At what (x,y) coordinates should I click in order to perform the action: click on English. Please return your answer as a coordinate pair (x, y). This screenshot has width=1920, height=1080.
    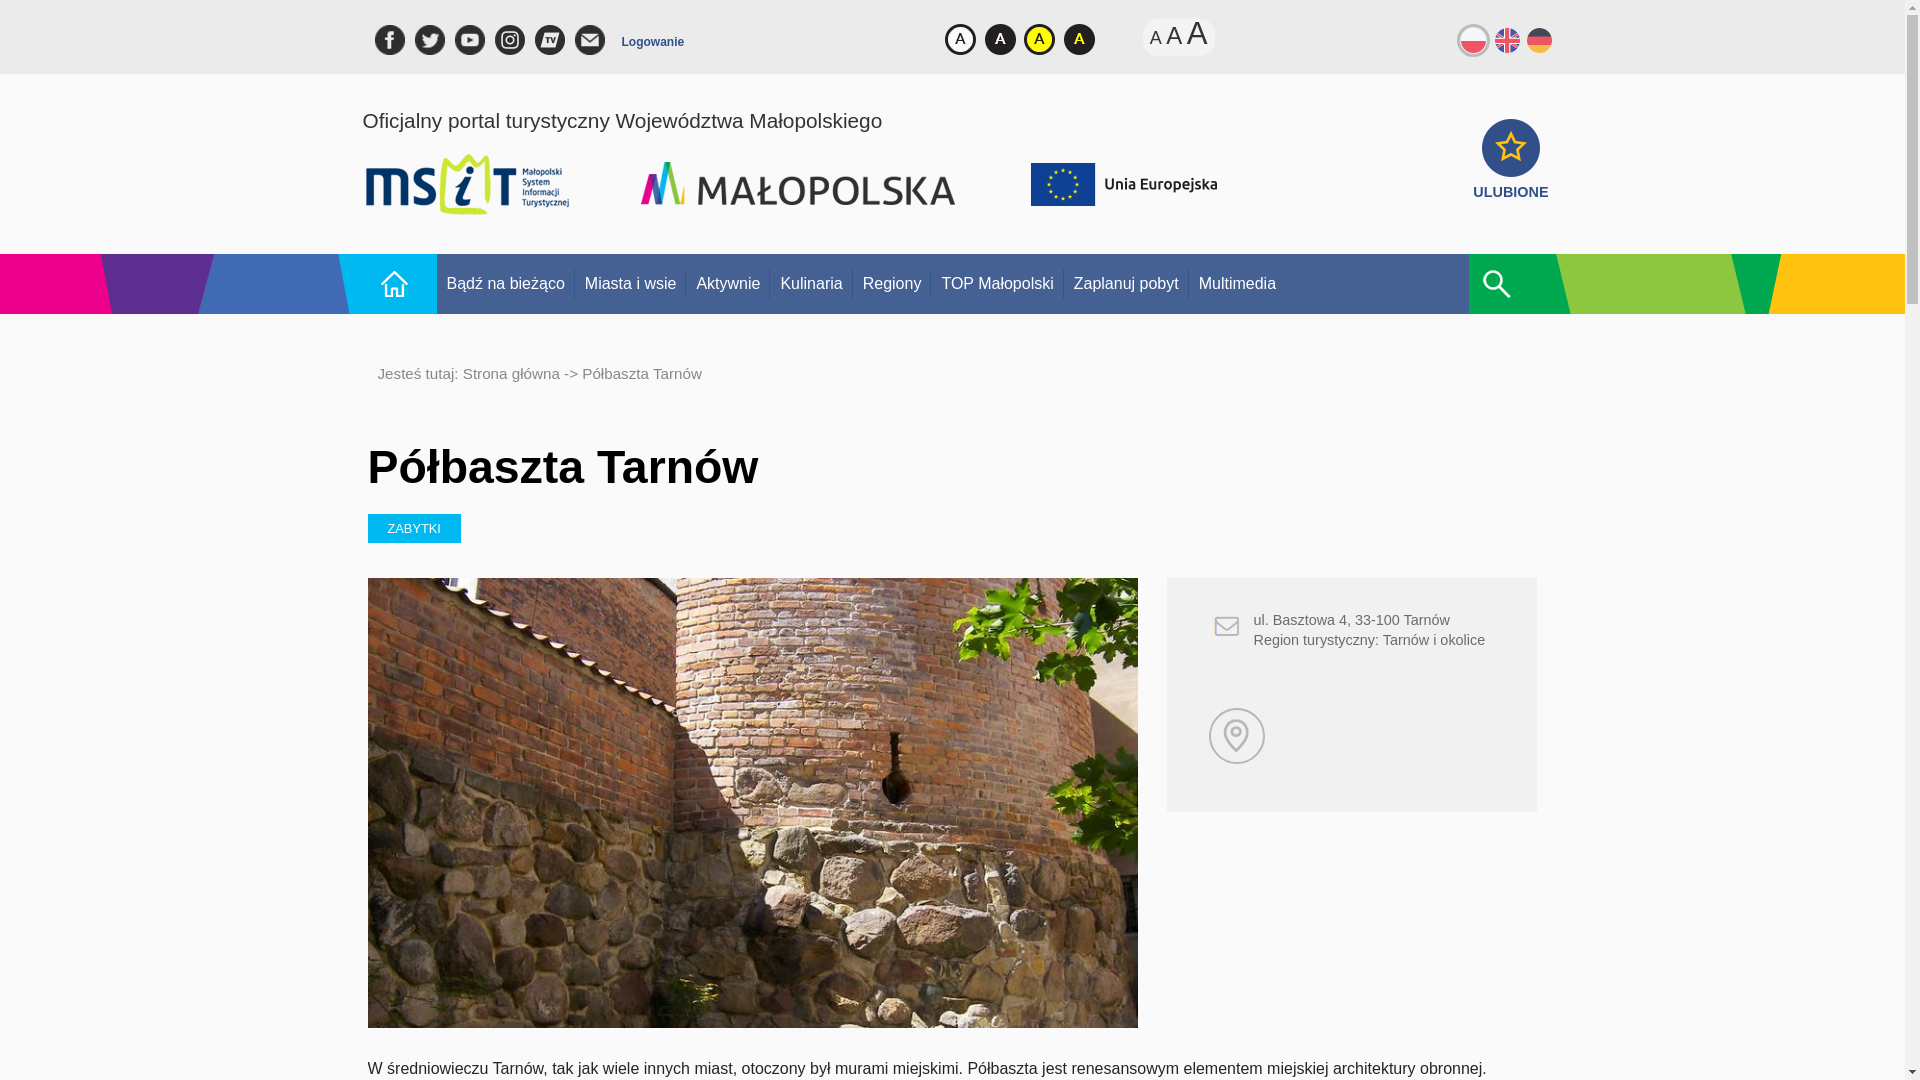
    Looking at the image, I should click on (1506, 38).